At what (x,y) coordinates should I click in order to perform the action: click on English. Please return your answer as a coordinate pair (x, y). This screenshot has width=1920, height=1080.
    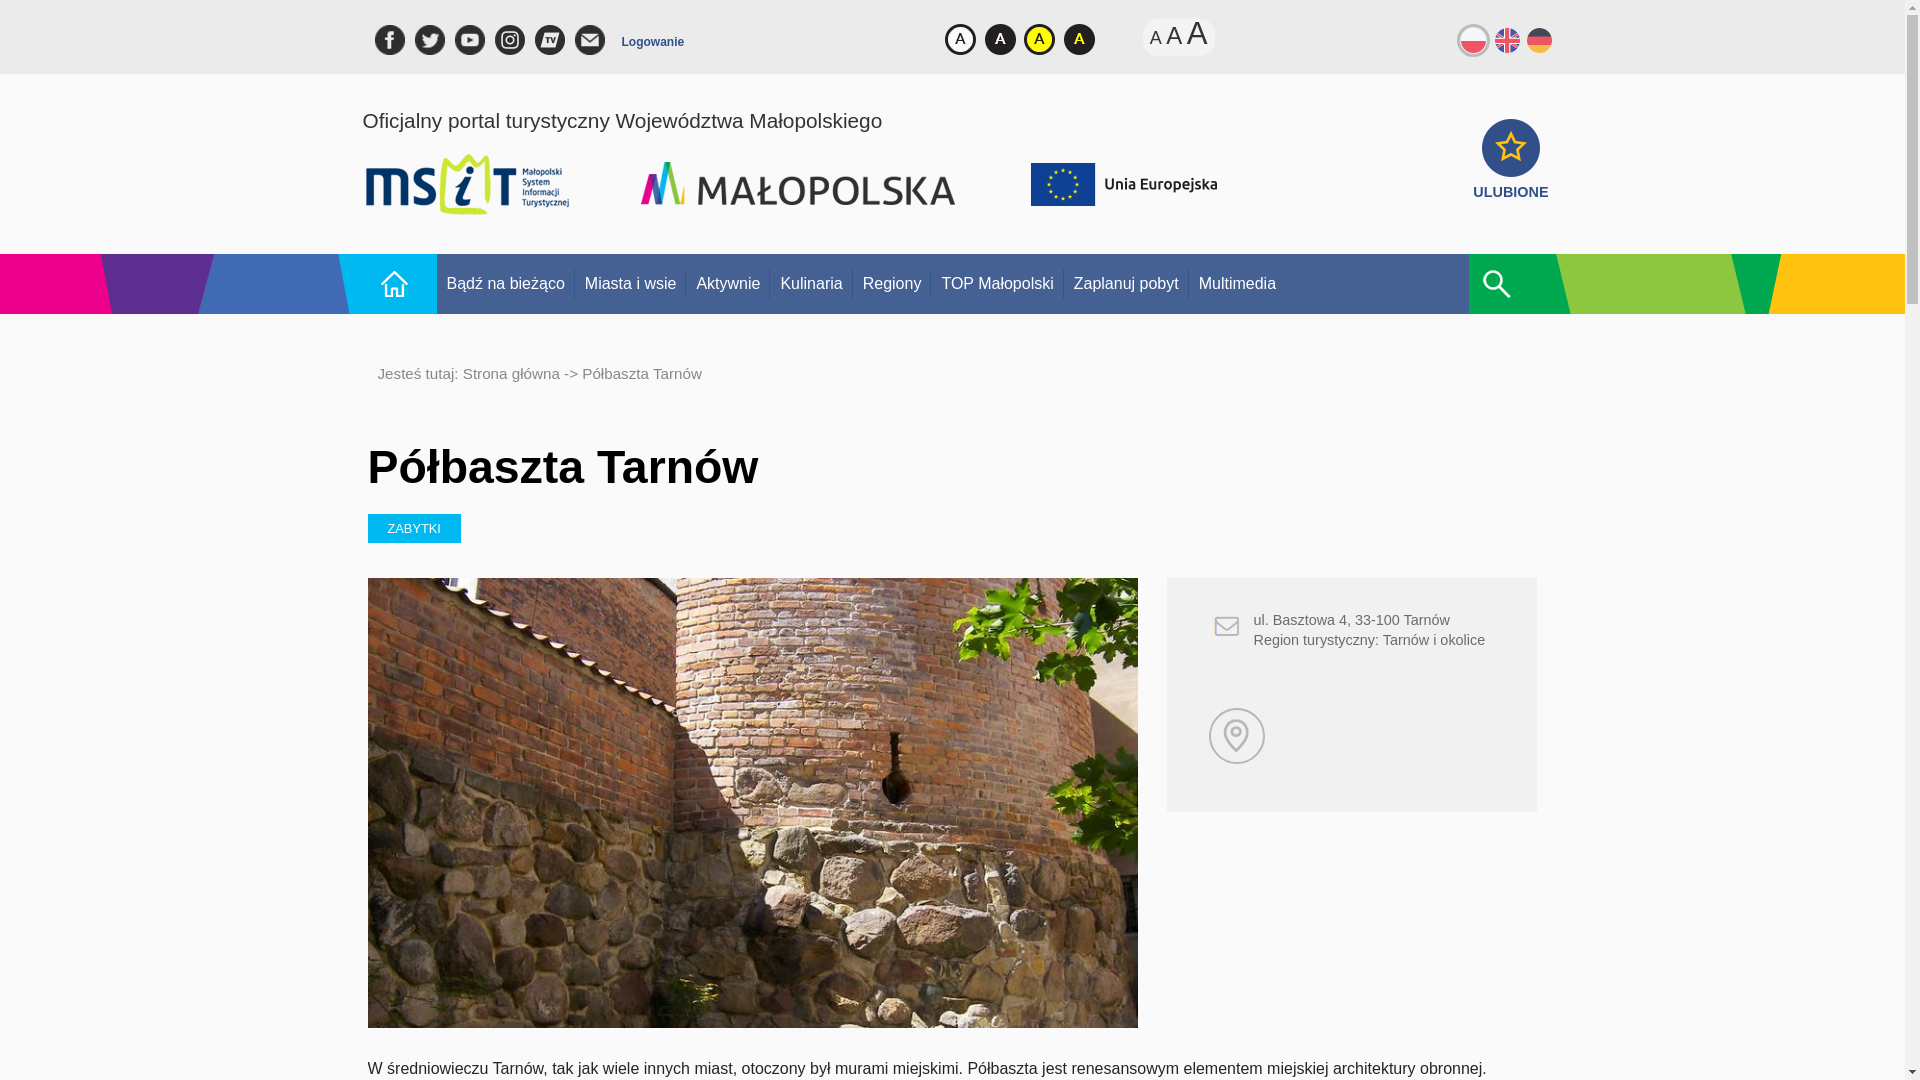
    Looking at the image, I should click on (1506, 38).